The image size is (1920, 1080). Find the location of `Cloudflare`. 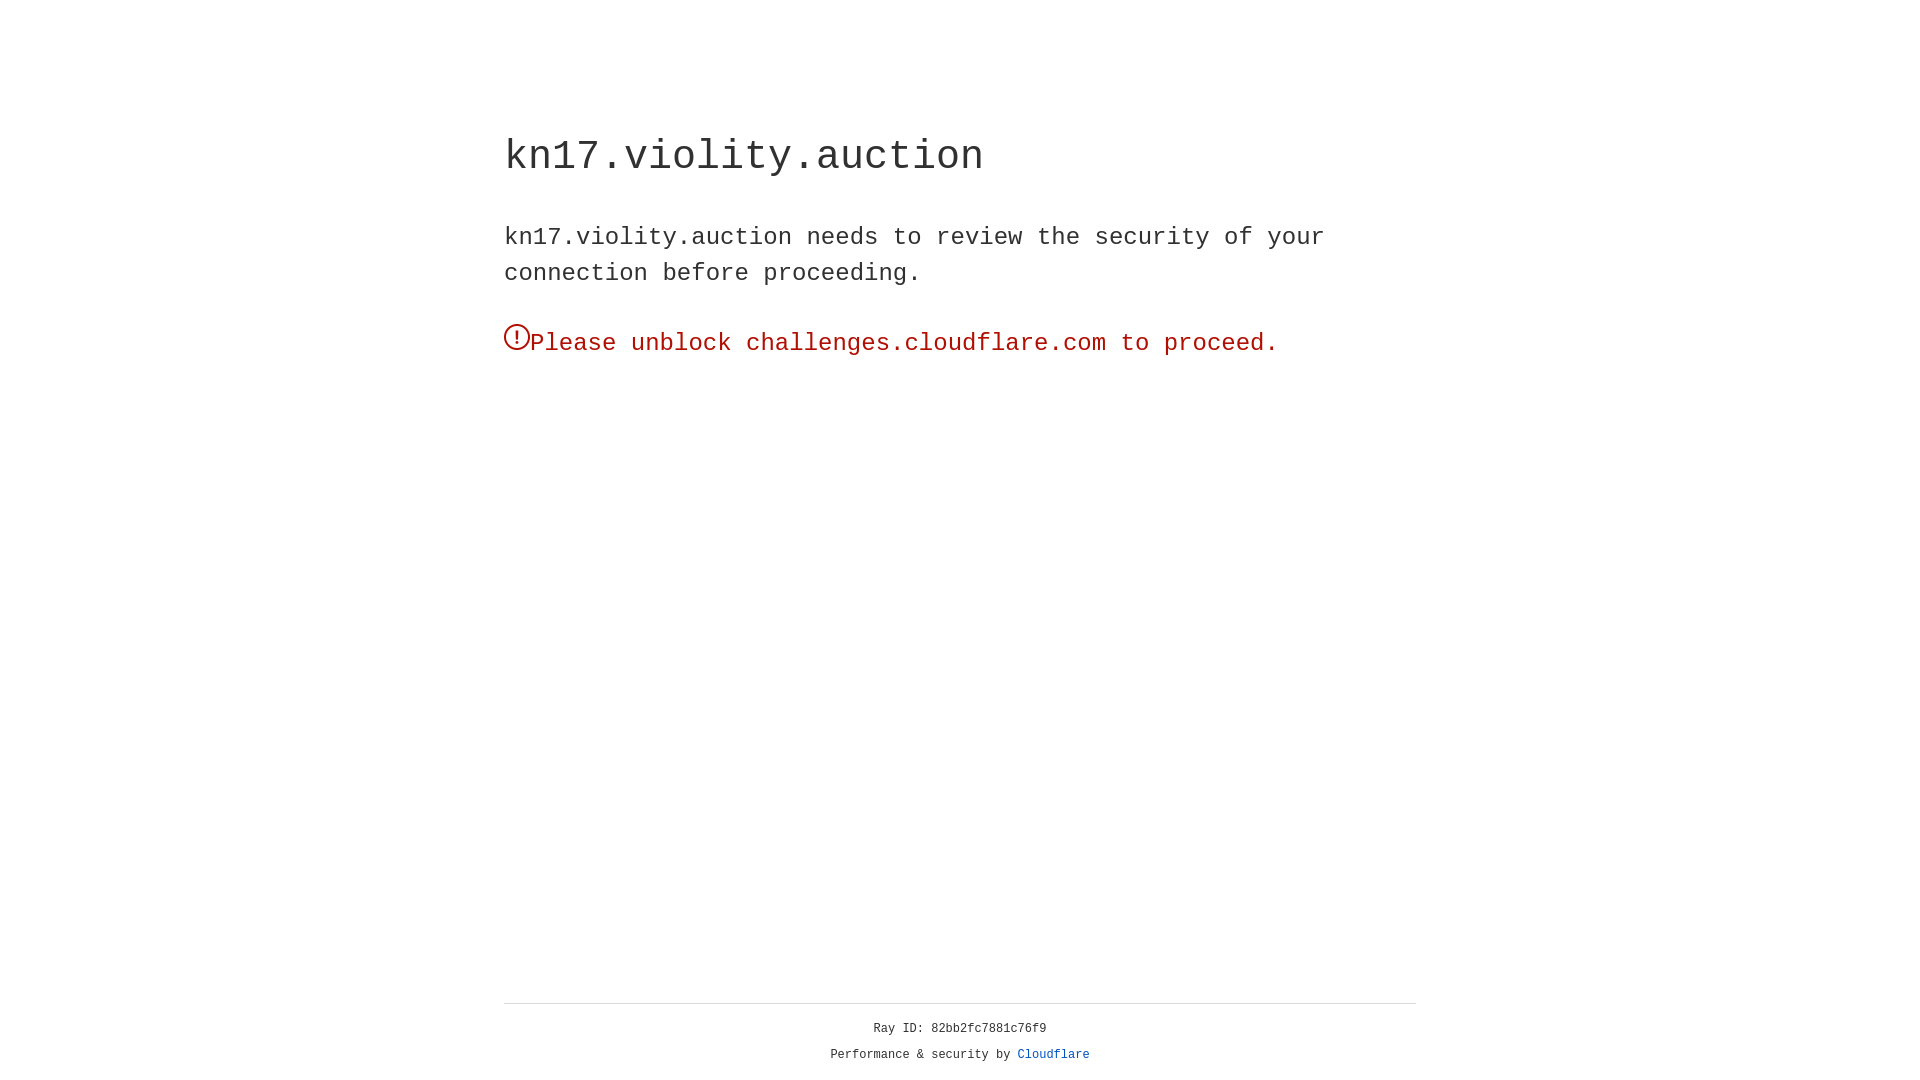

Cloudflare is located at coordinates (219, 142).